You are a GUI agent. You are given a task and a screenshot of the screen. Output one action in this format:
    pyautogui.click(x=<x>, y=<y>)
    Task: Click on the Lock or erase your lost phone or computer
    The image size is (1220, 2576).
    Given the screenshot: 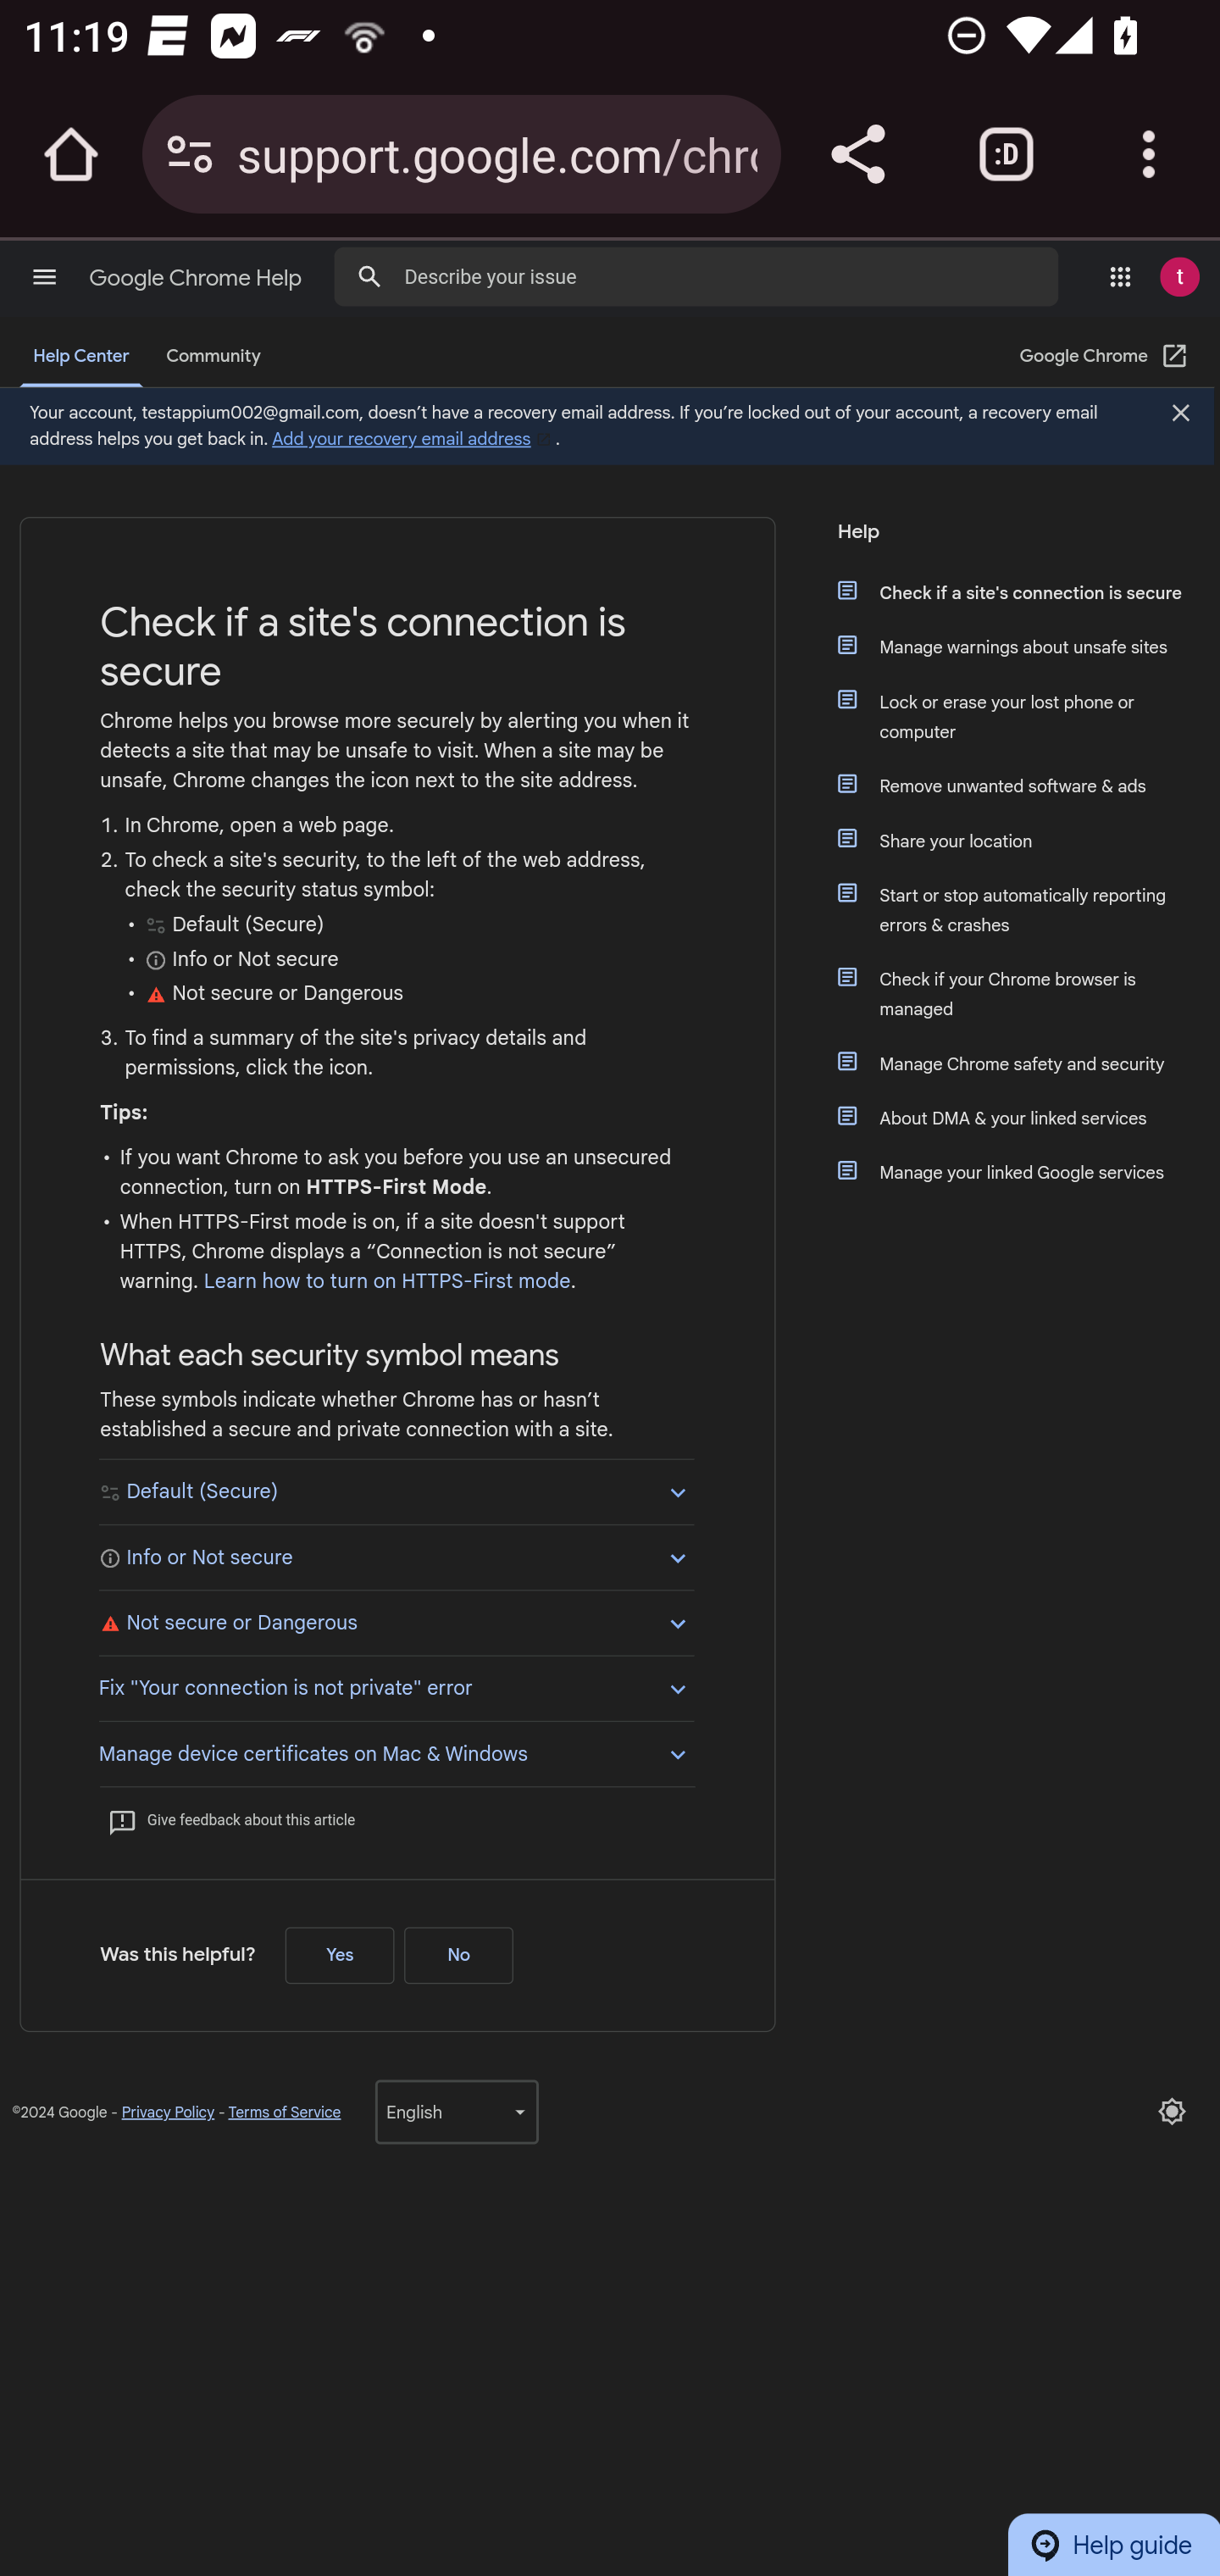 What is the action you would take?
    pyautogui.click(x=1029, y=717)
    